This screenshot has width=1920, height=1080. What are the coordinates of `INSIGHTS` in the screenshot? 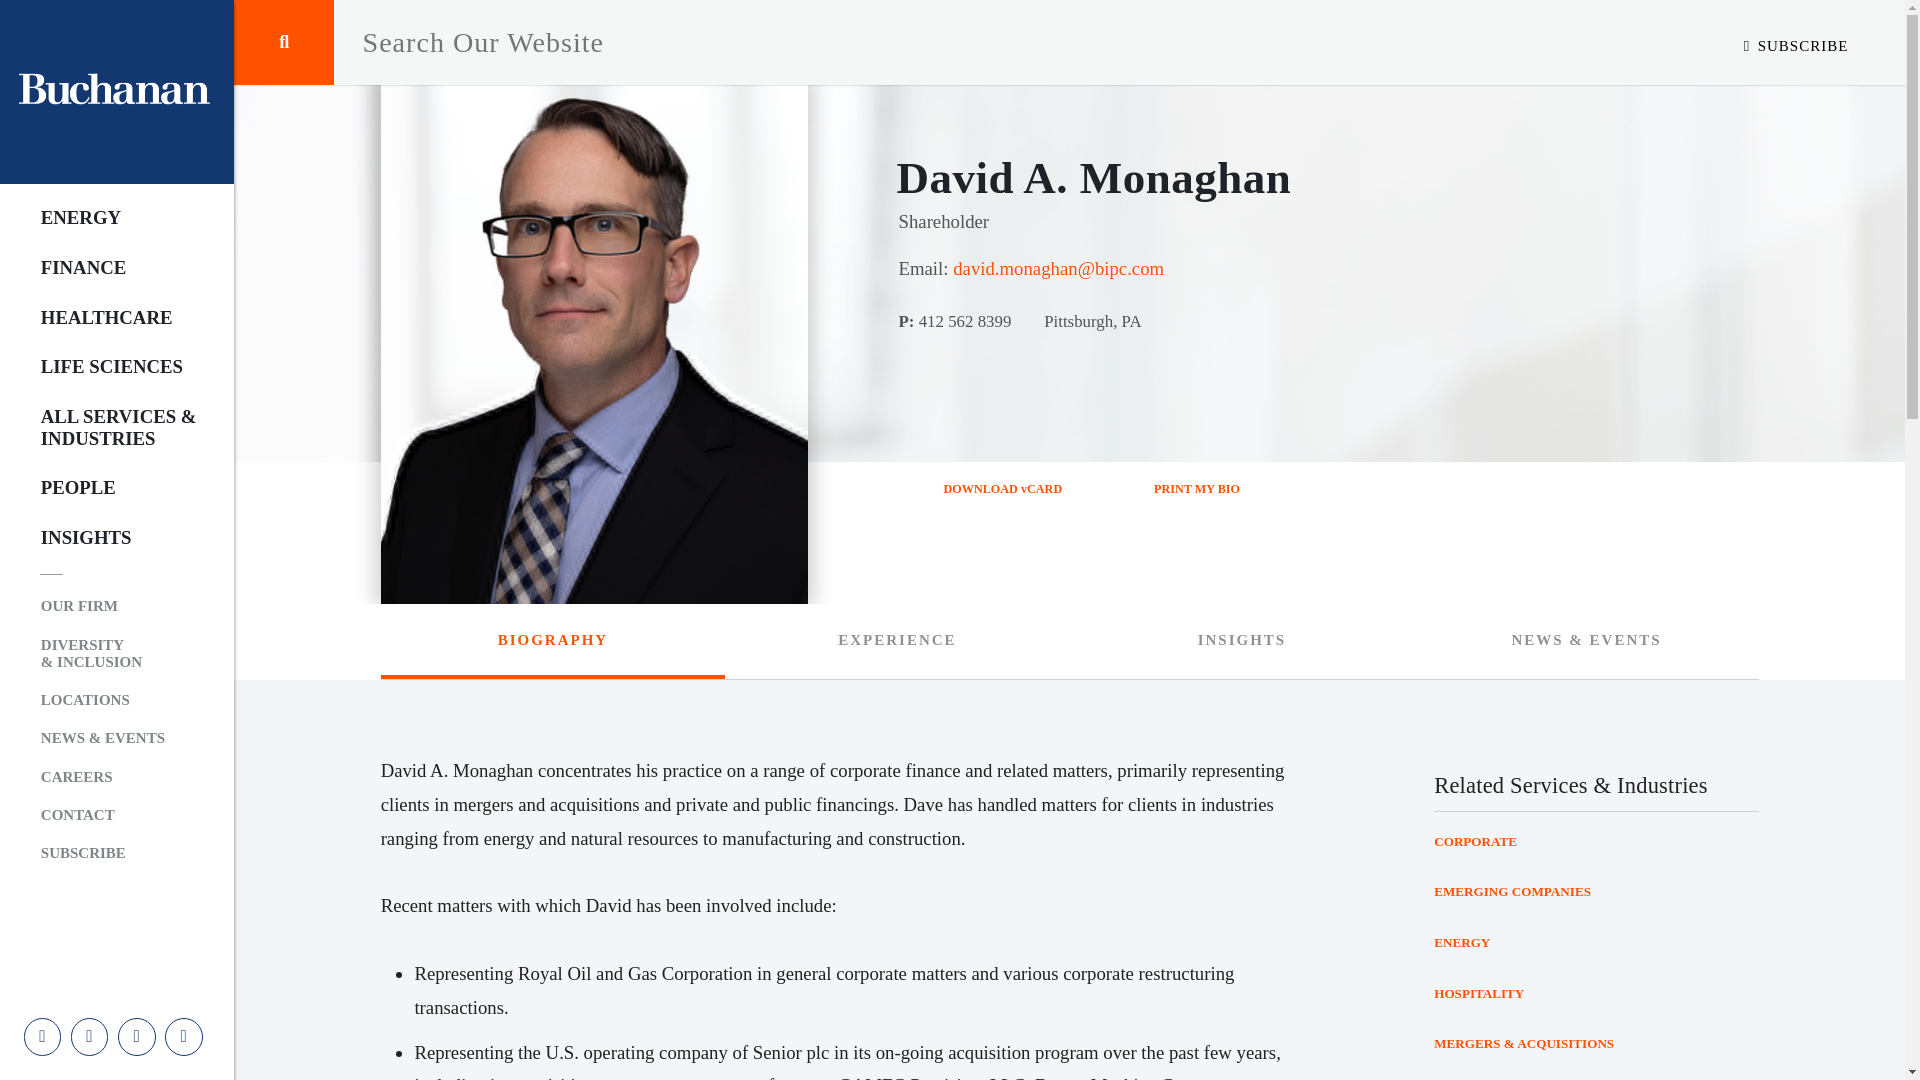 It's located at (102, 538).